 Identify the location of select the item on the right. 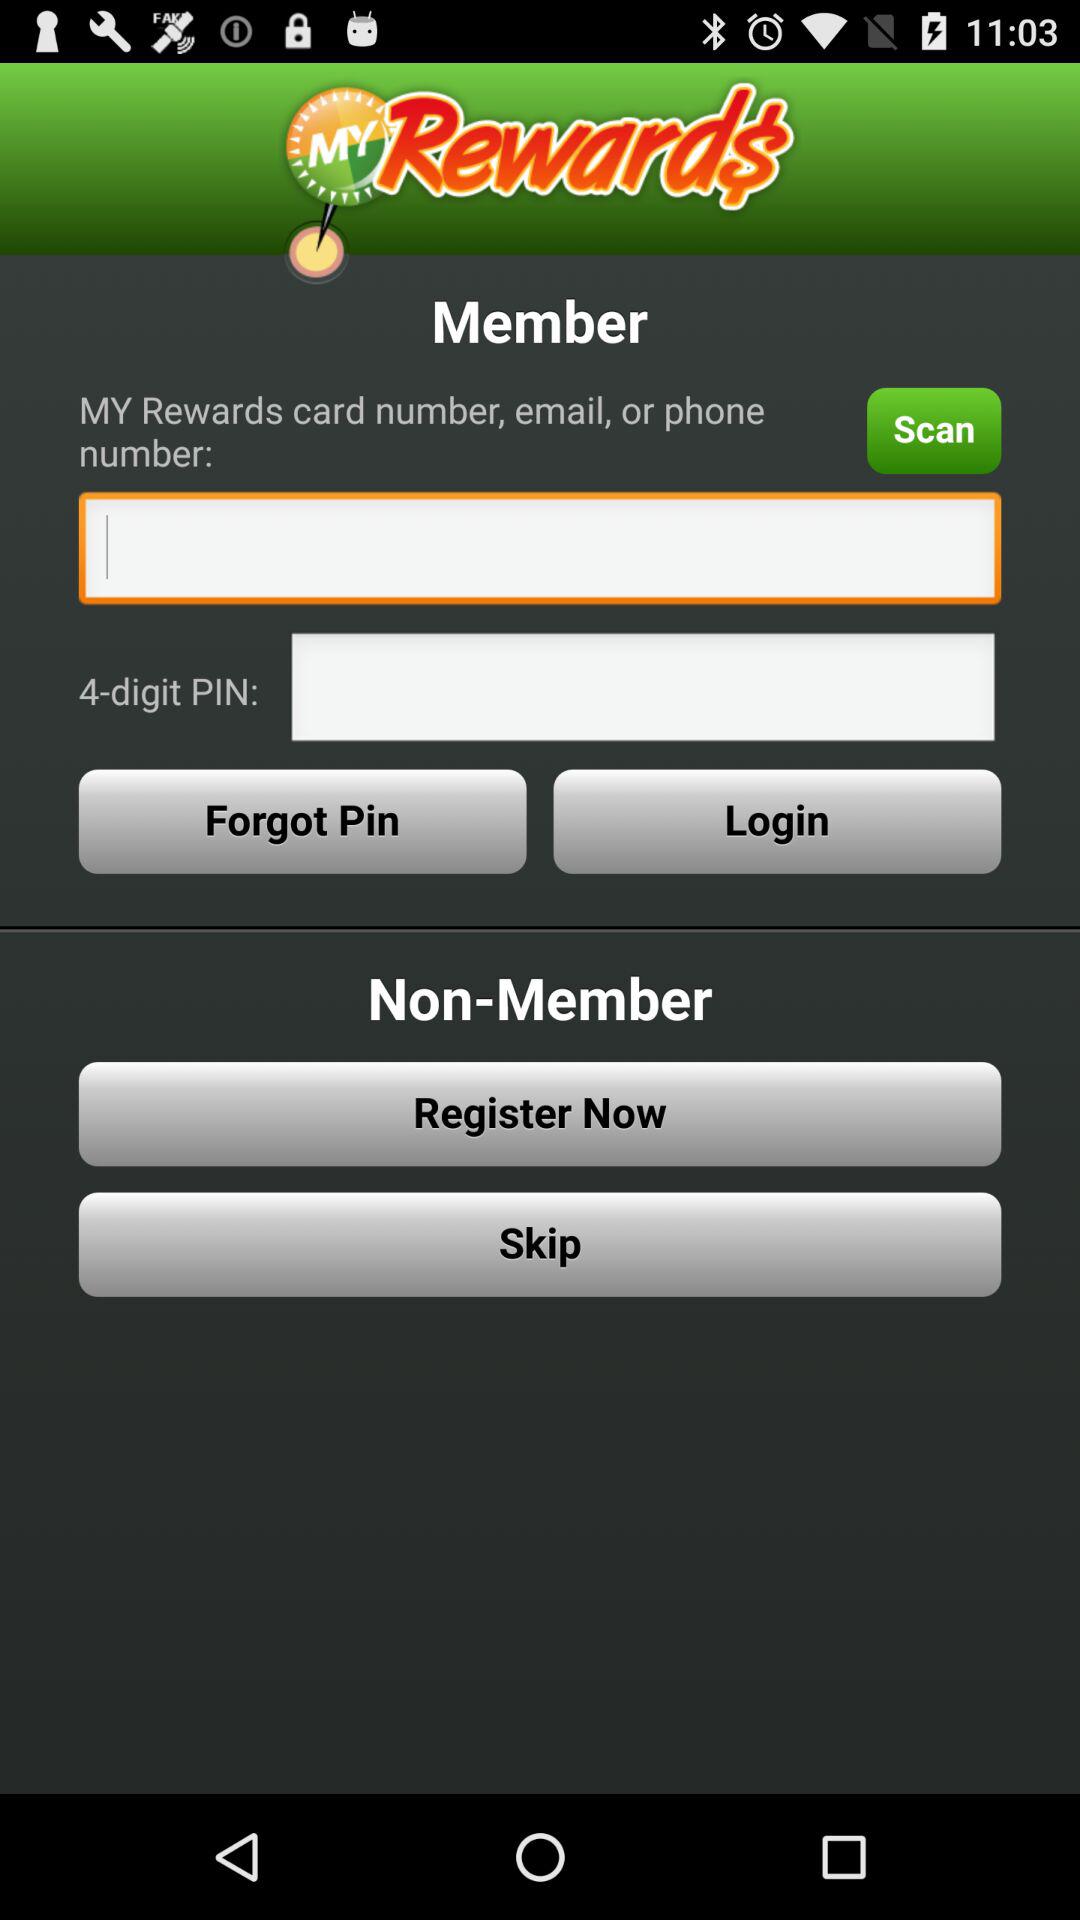
(777, 821).